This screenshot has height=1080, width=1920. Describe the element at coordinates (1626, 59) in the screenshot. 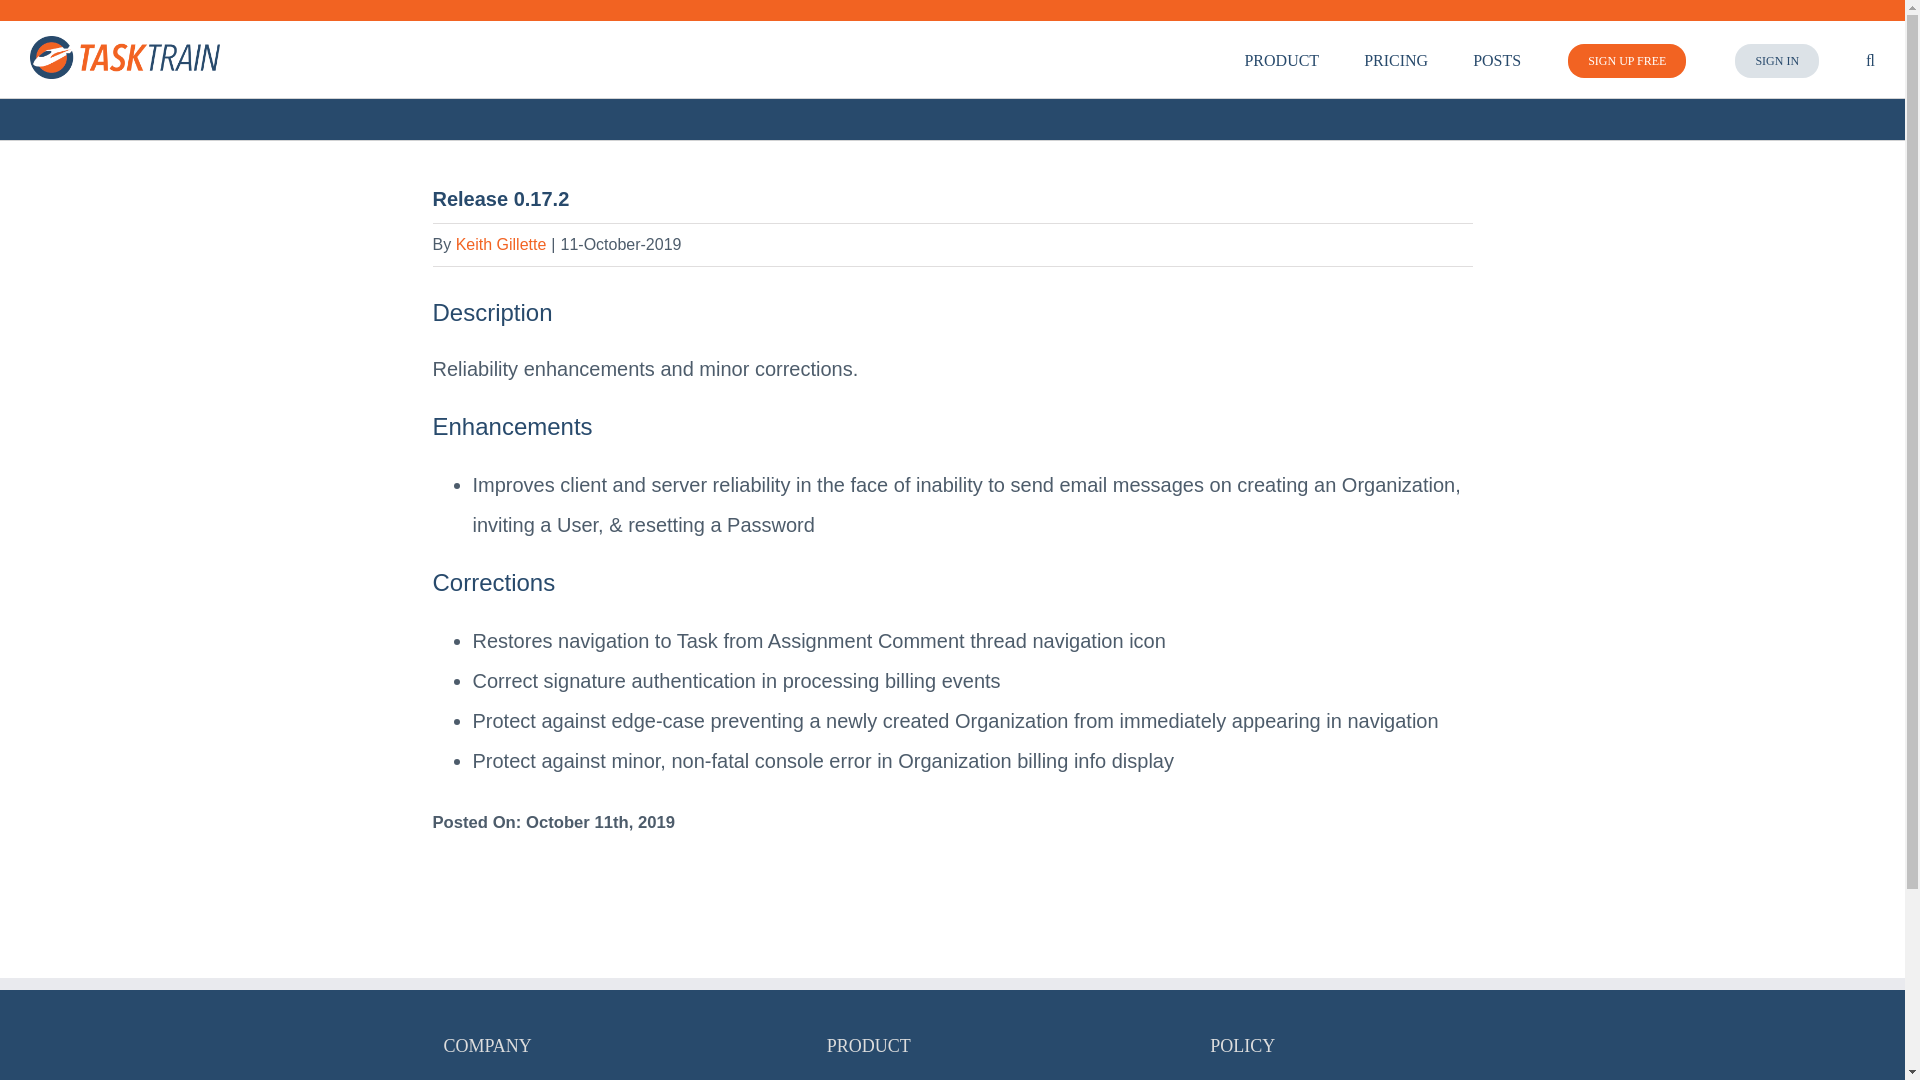

I see `Sign up free` at that location.